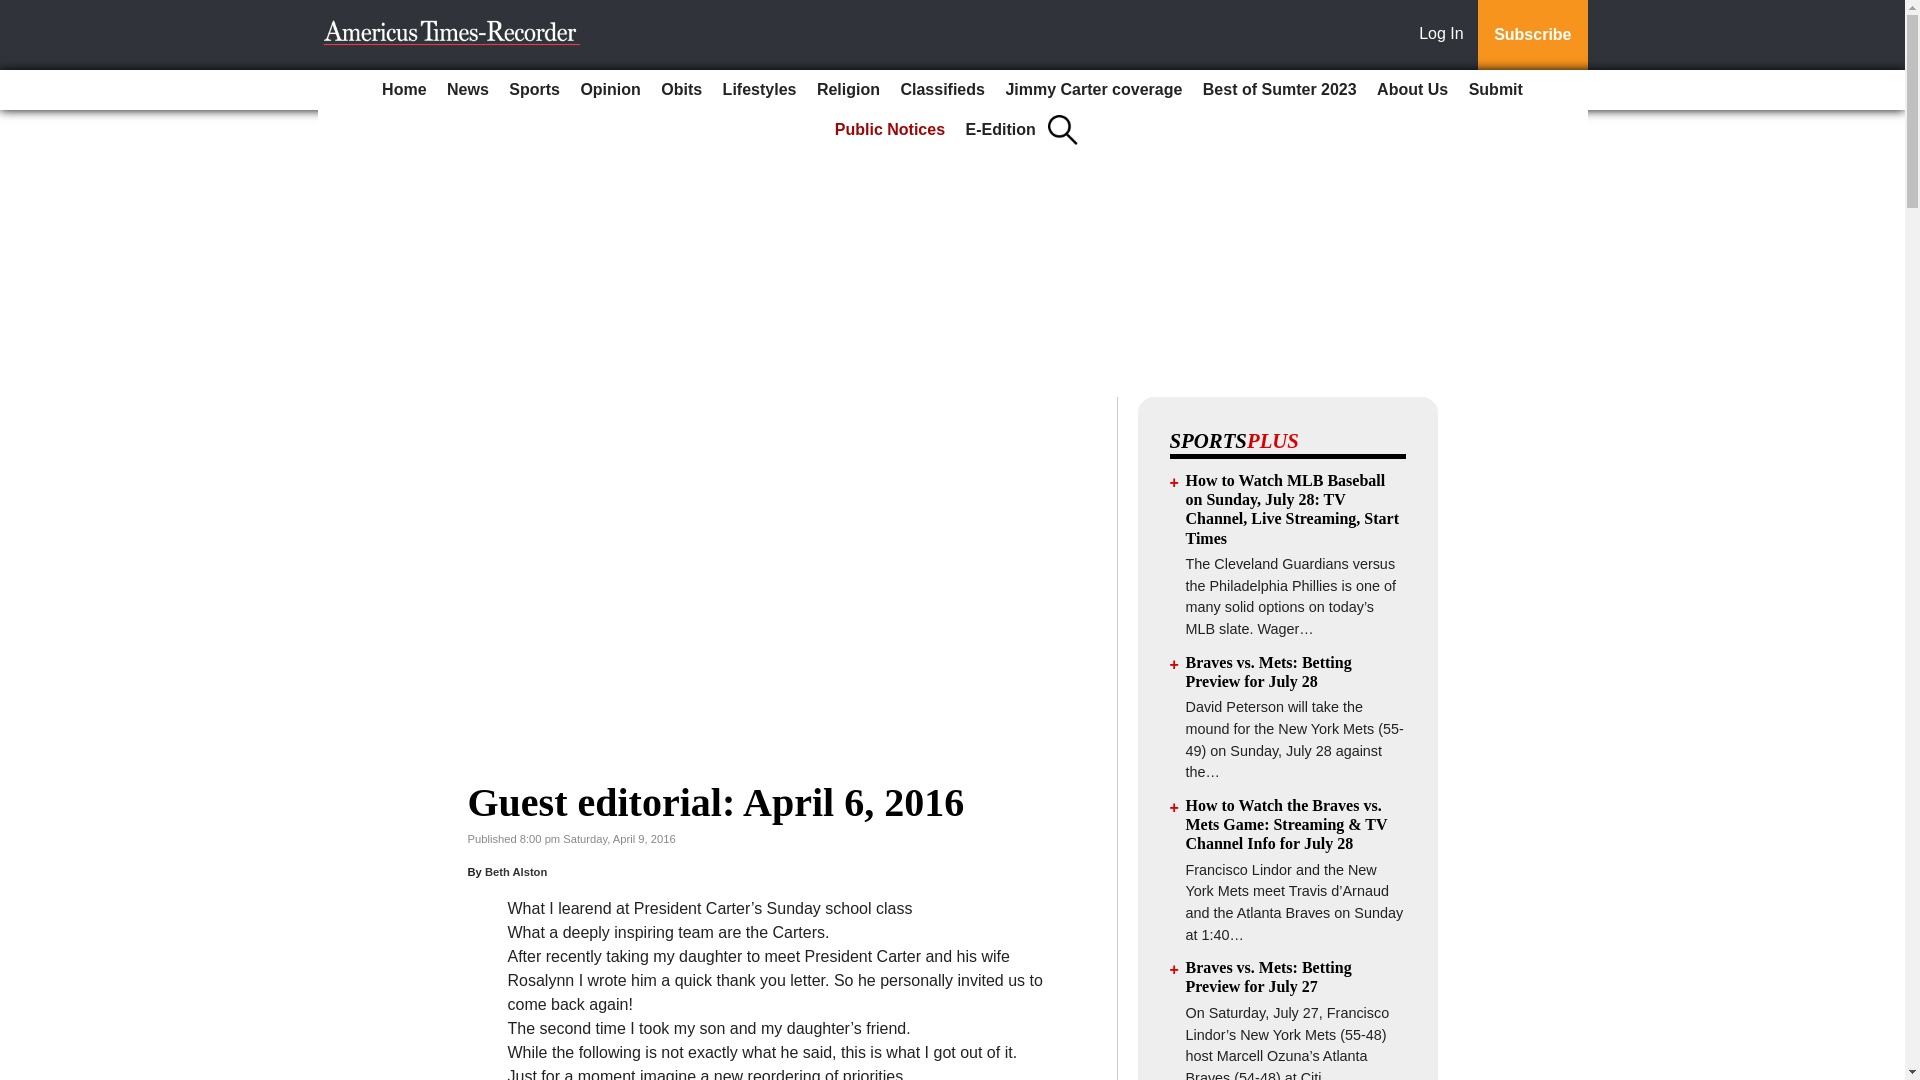 The image size is (1920, 1080). Describe the element at coordinates (404, 90) in the screenshot. I see `Home` at that location.